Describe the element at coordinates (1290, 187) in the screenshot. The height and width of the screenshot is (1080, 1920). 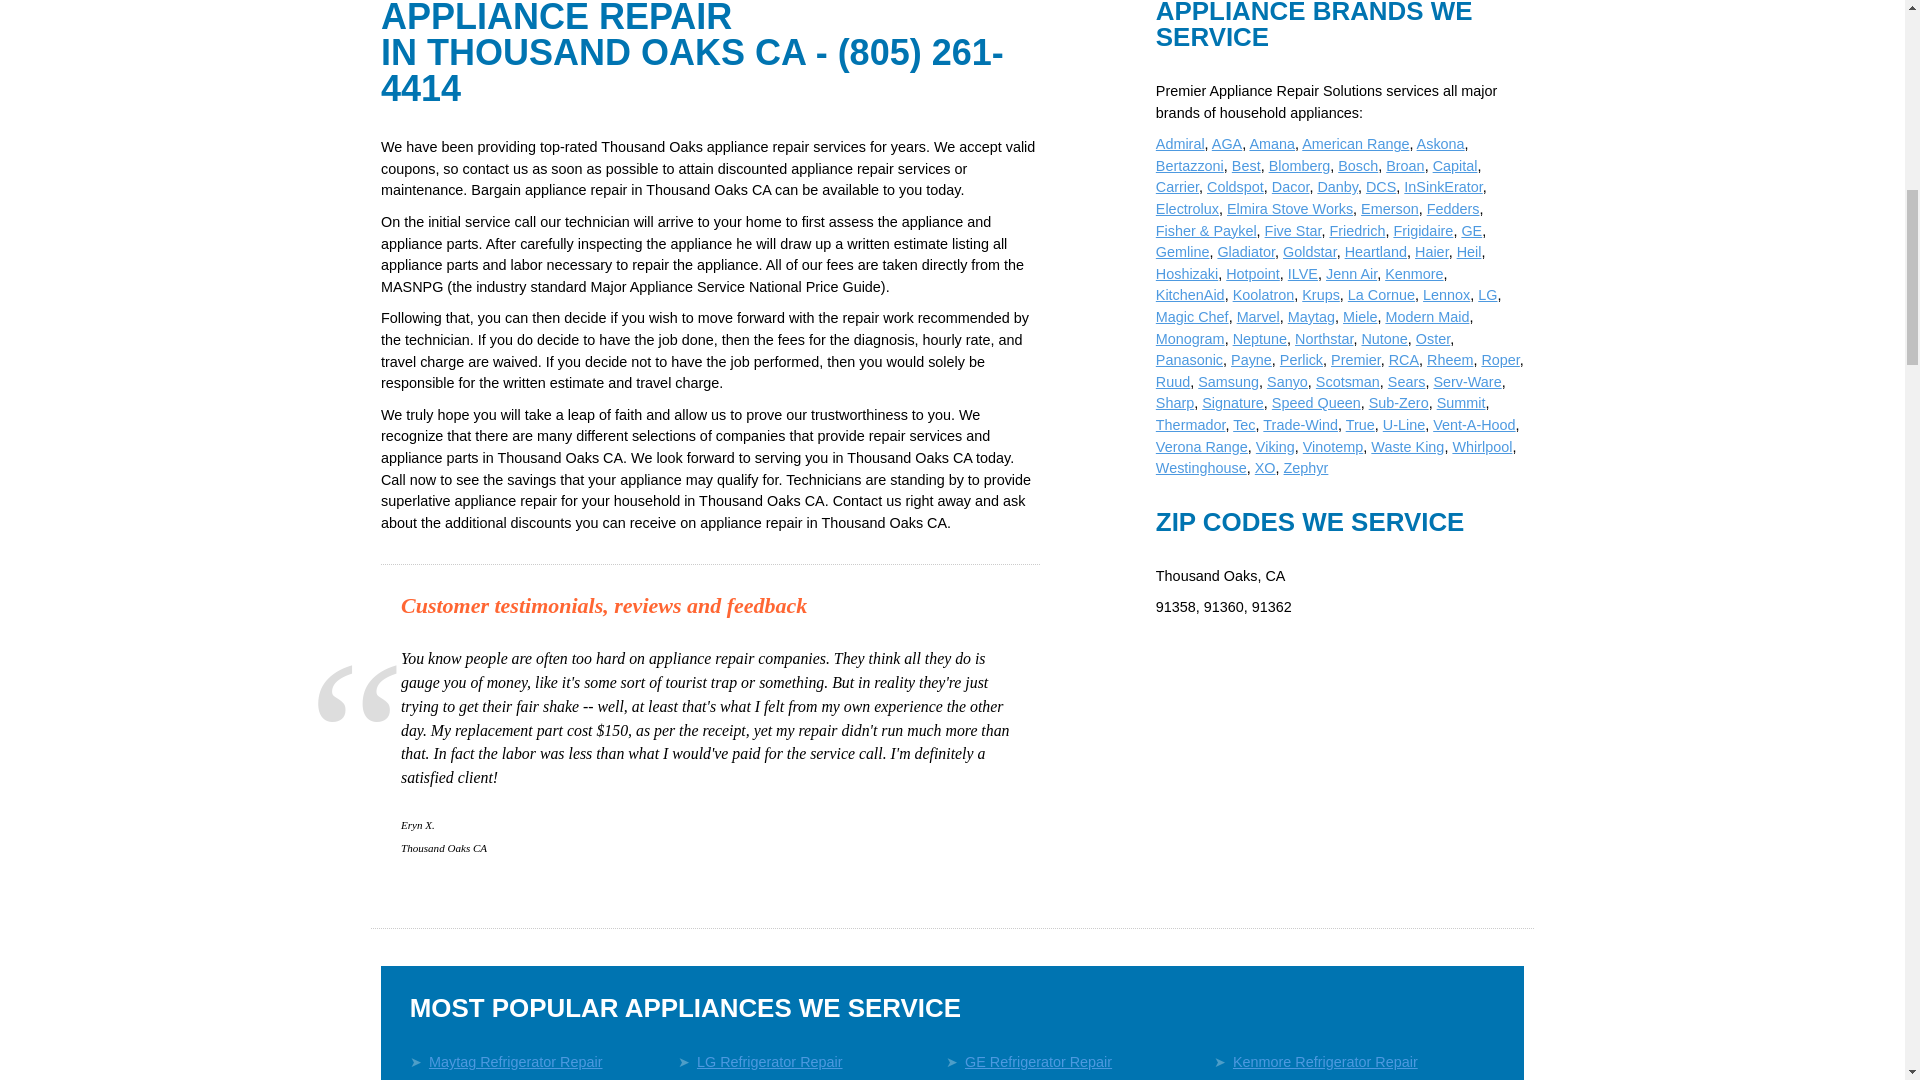
I see `Dacor` at that location.